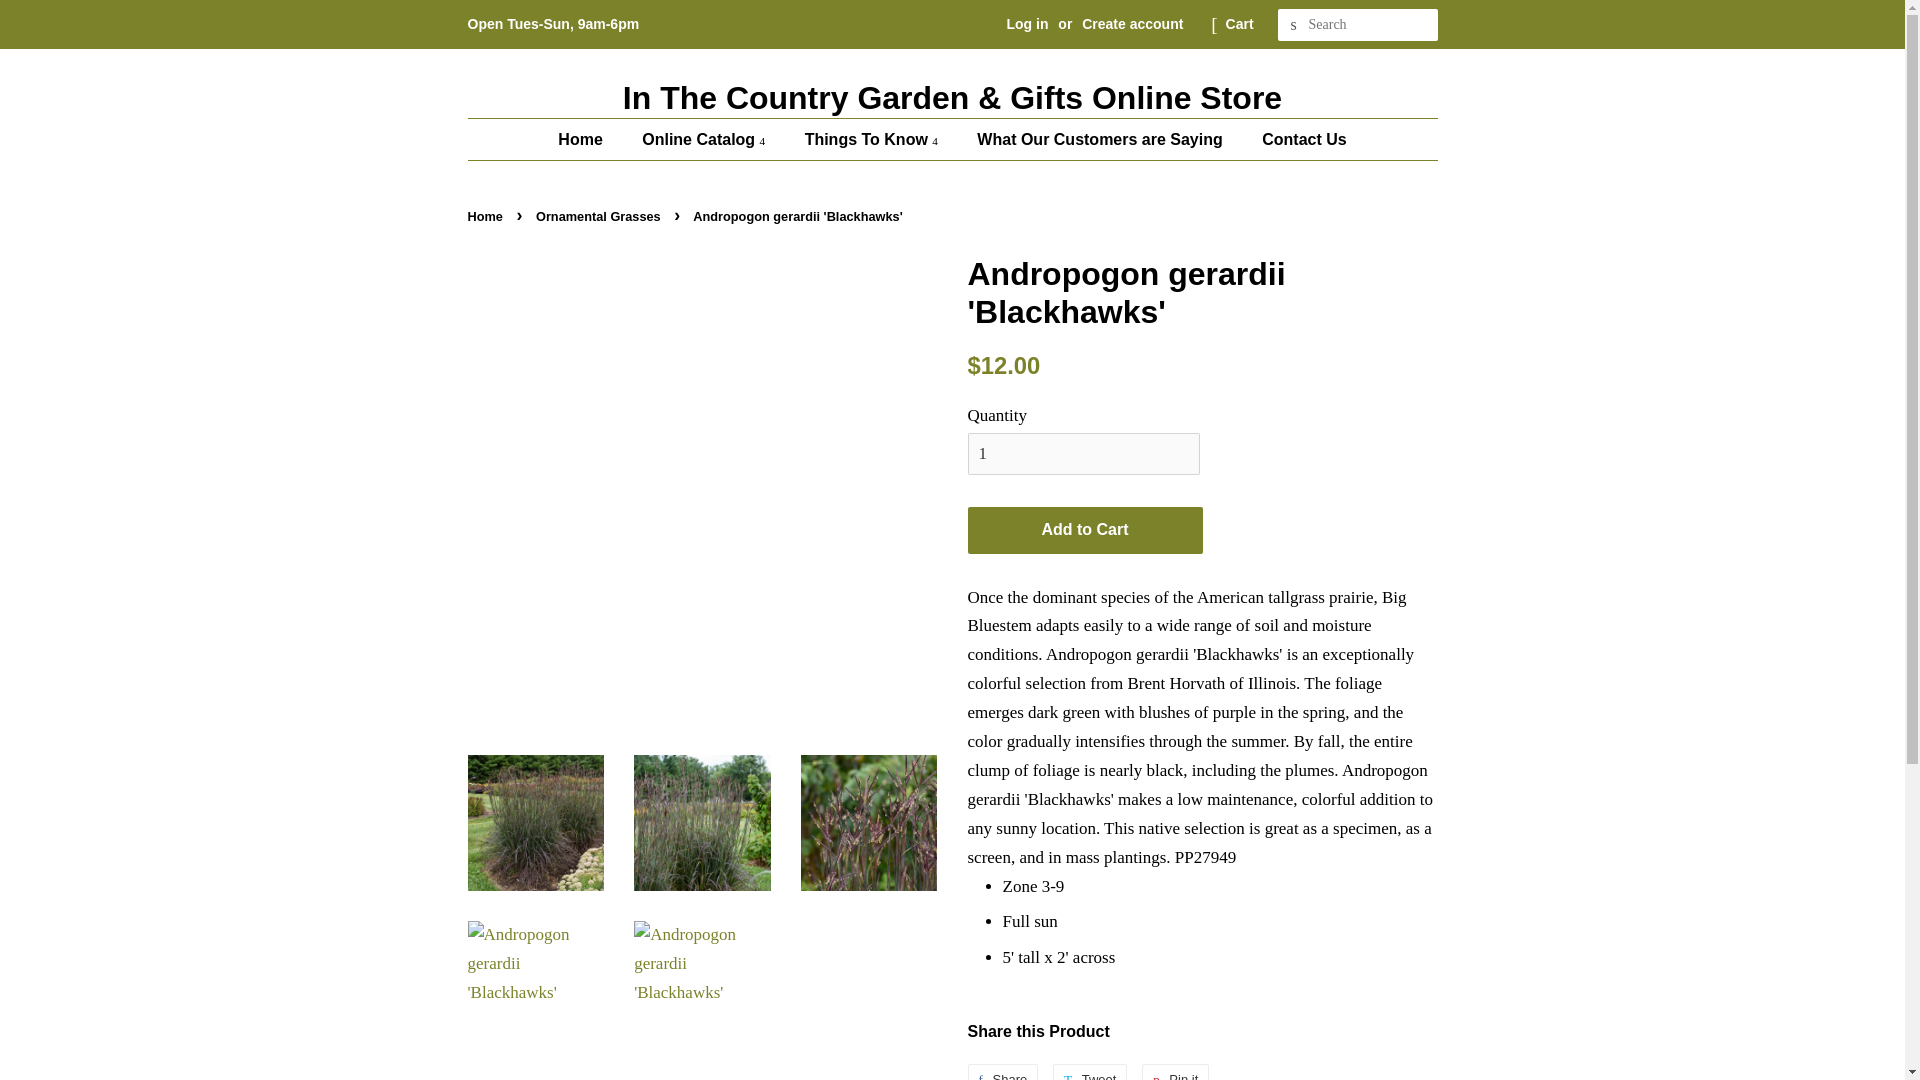 The height and width of the screenshot is (1080, 1920). I want to click on Search, so click(1294, 25).